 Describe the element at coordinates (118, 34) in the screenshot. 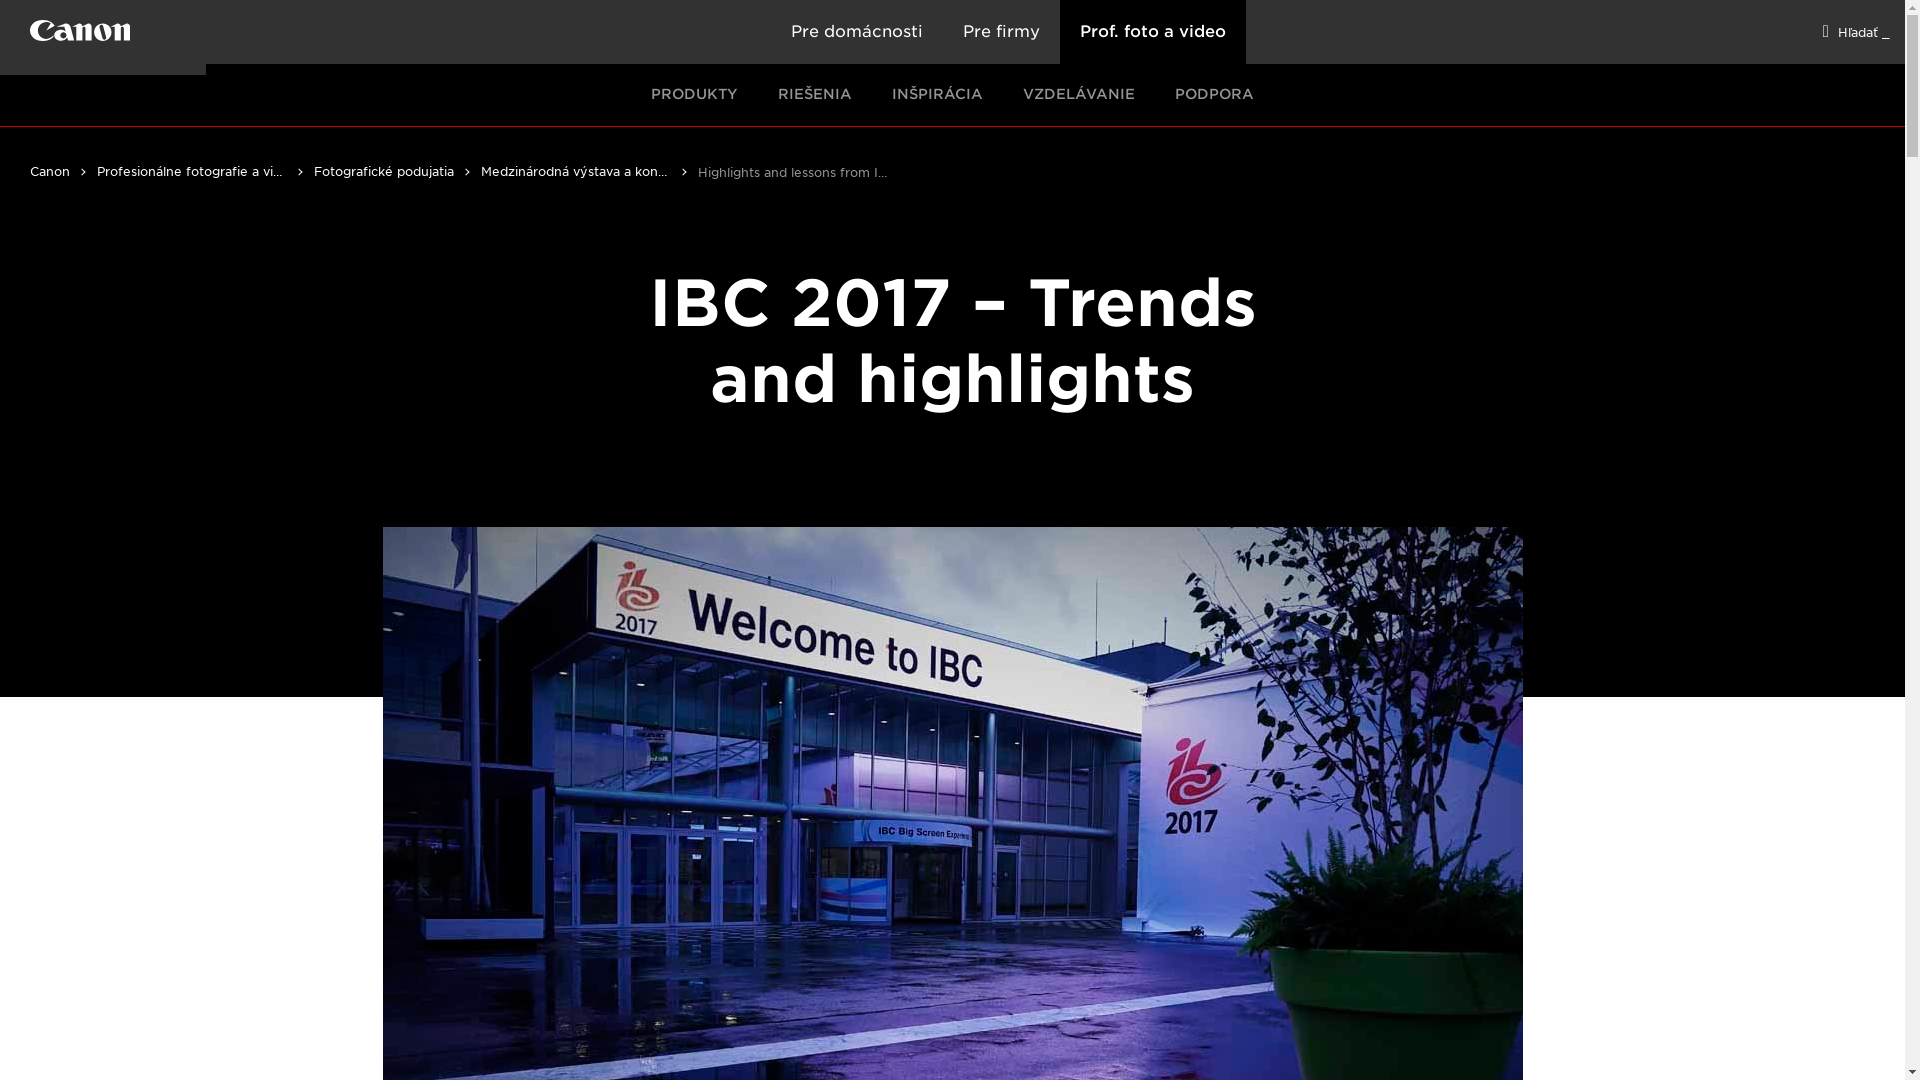

I see `Canon Logo, back to home page` at that location.